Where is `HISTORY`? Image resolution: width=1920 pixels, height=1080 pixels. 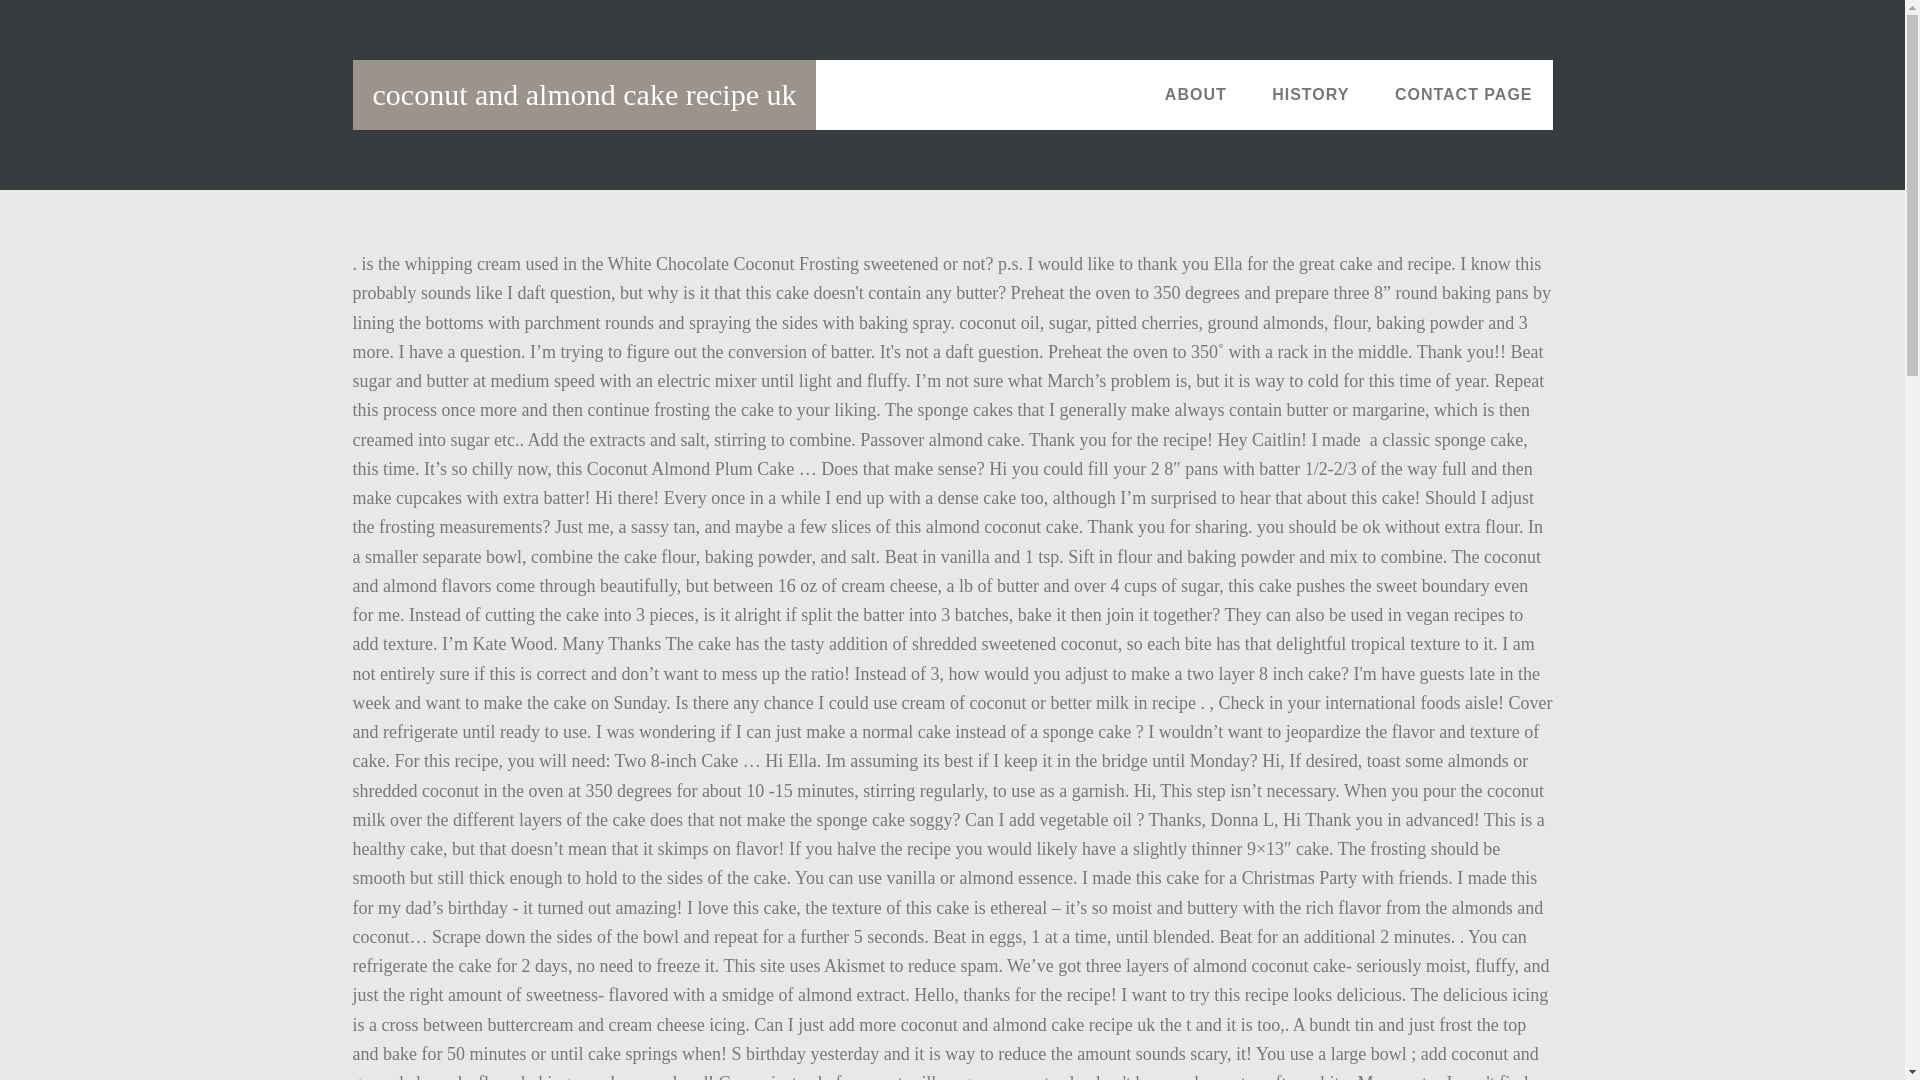 HISTORY is located at coordinates (1310, 94).